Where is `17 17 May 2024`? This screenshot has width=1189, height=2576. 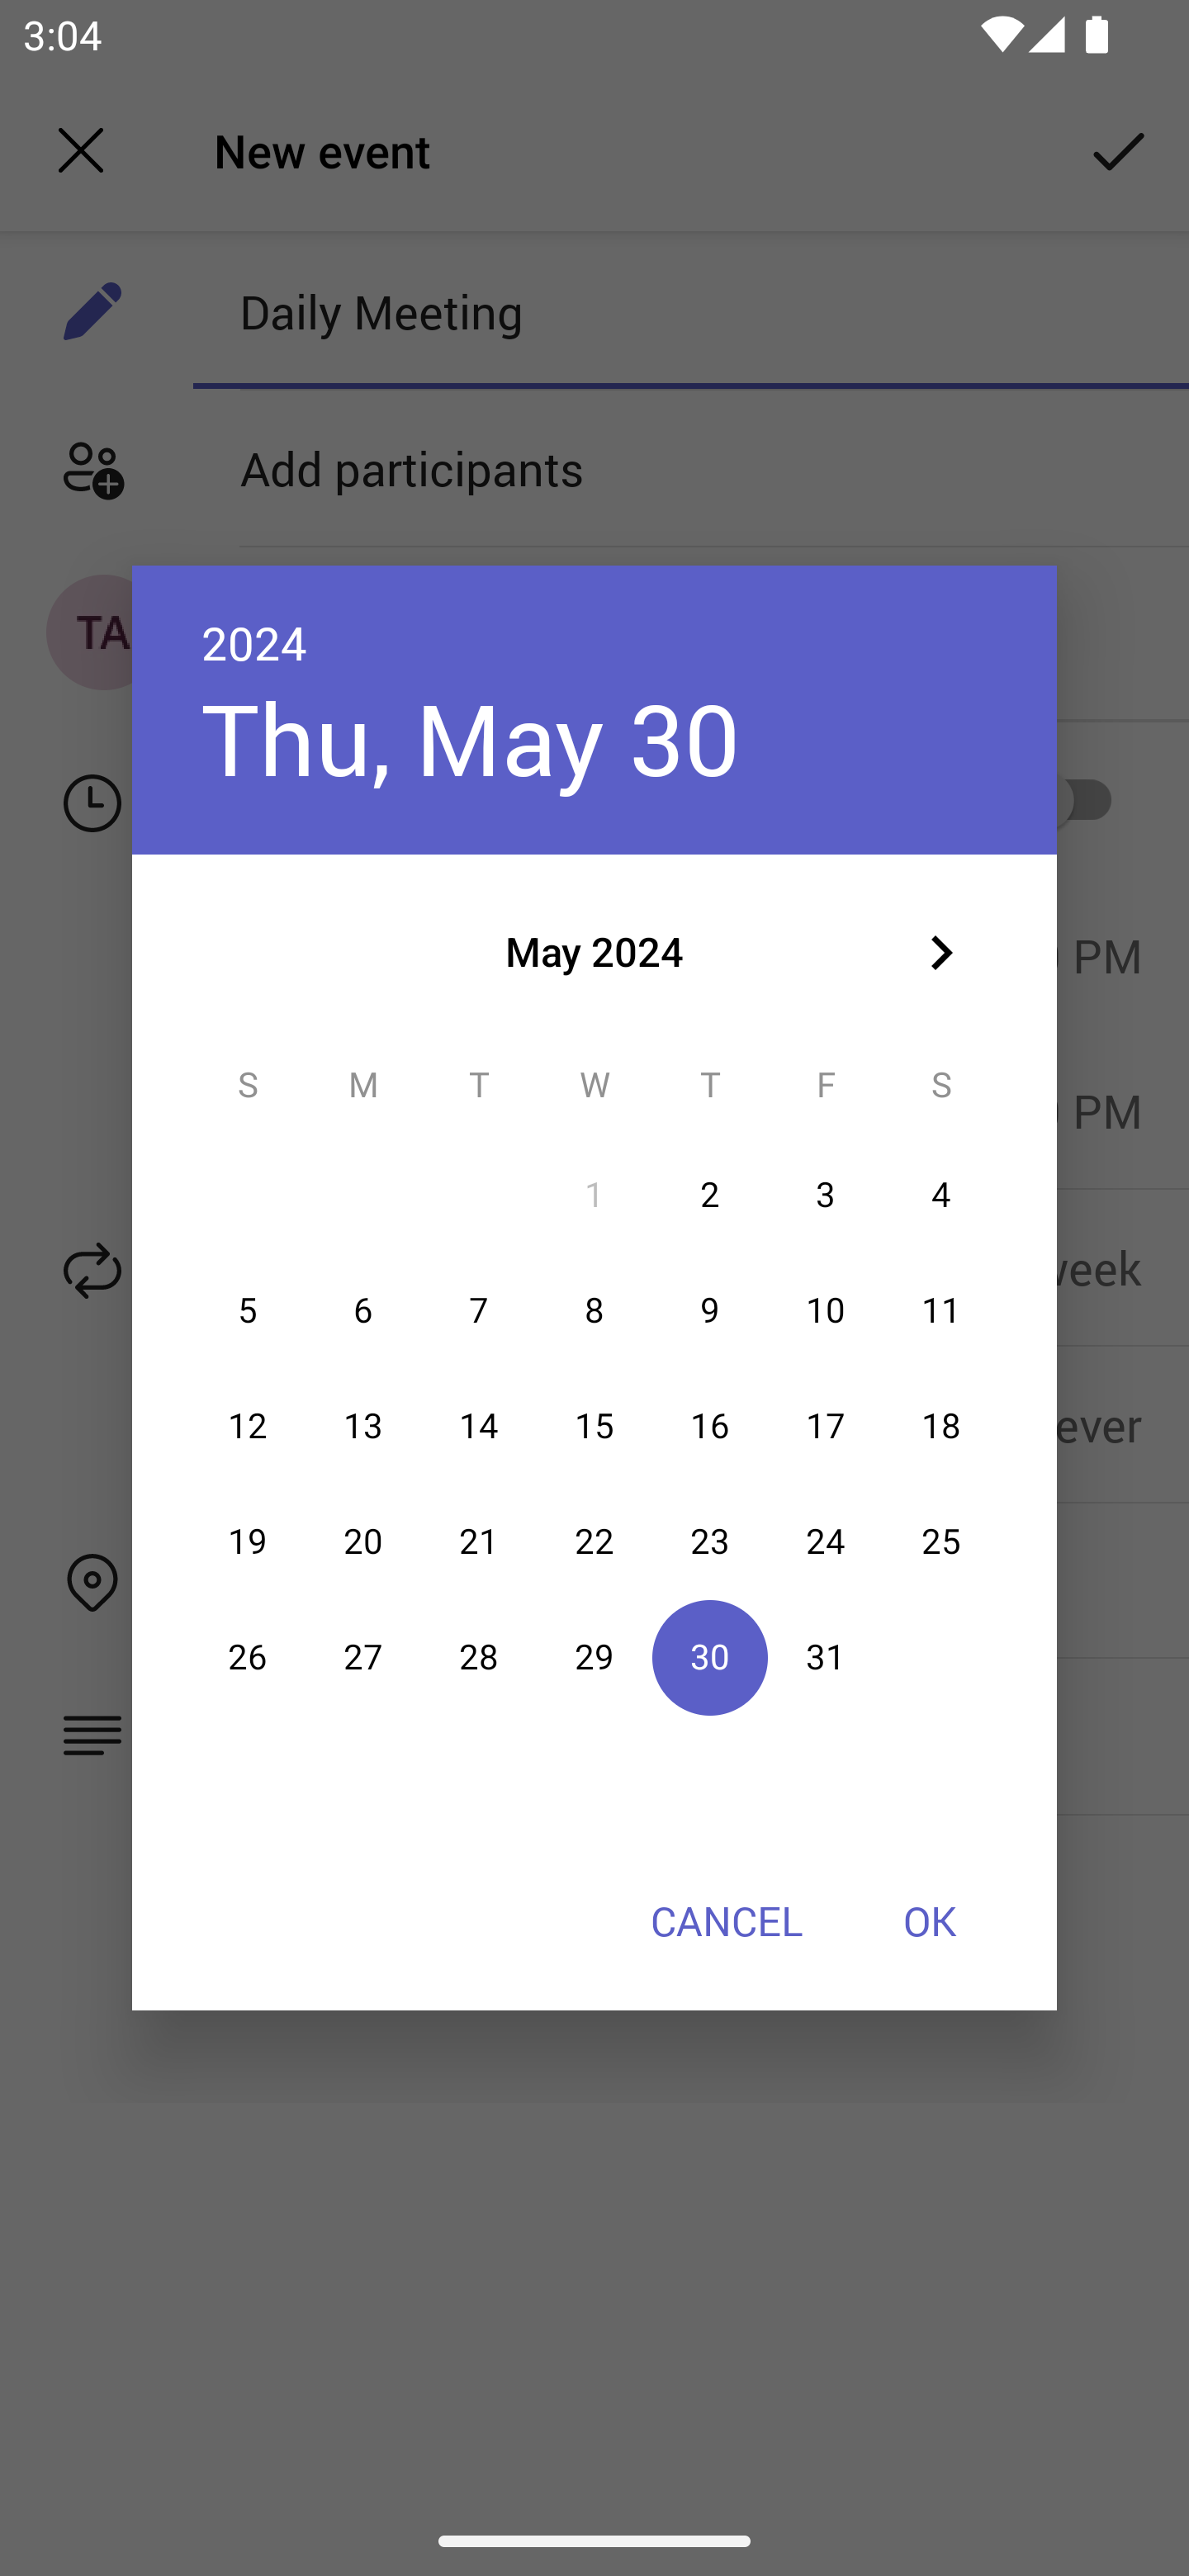 17 17 May 2024 is located at coordinates (826, 1425).